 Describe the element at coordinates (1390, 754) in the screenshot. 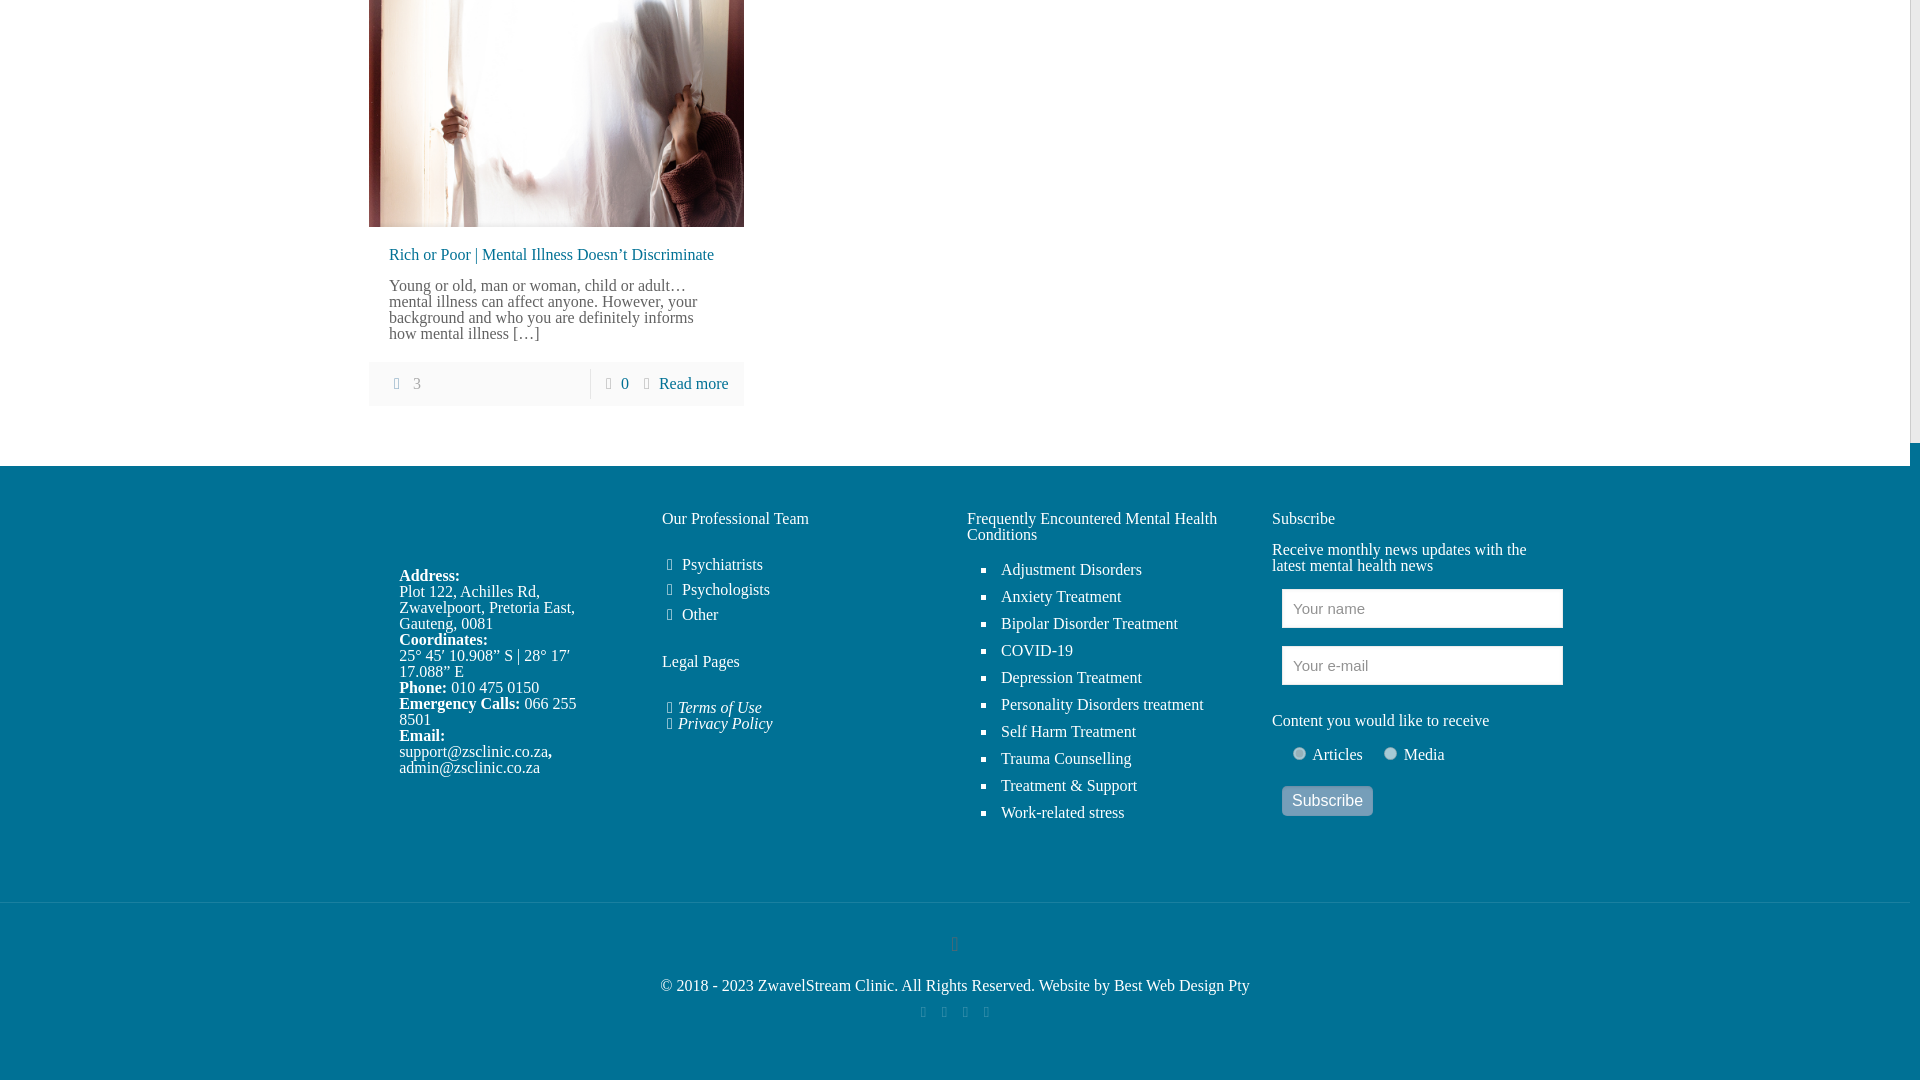

I see `Media` at that location.